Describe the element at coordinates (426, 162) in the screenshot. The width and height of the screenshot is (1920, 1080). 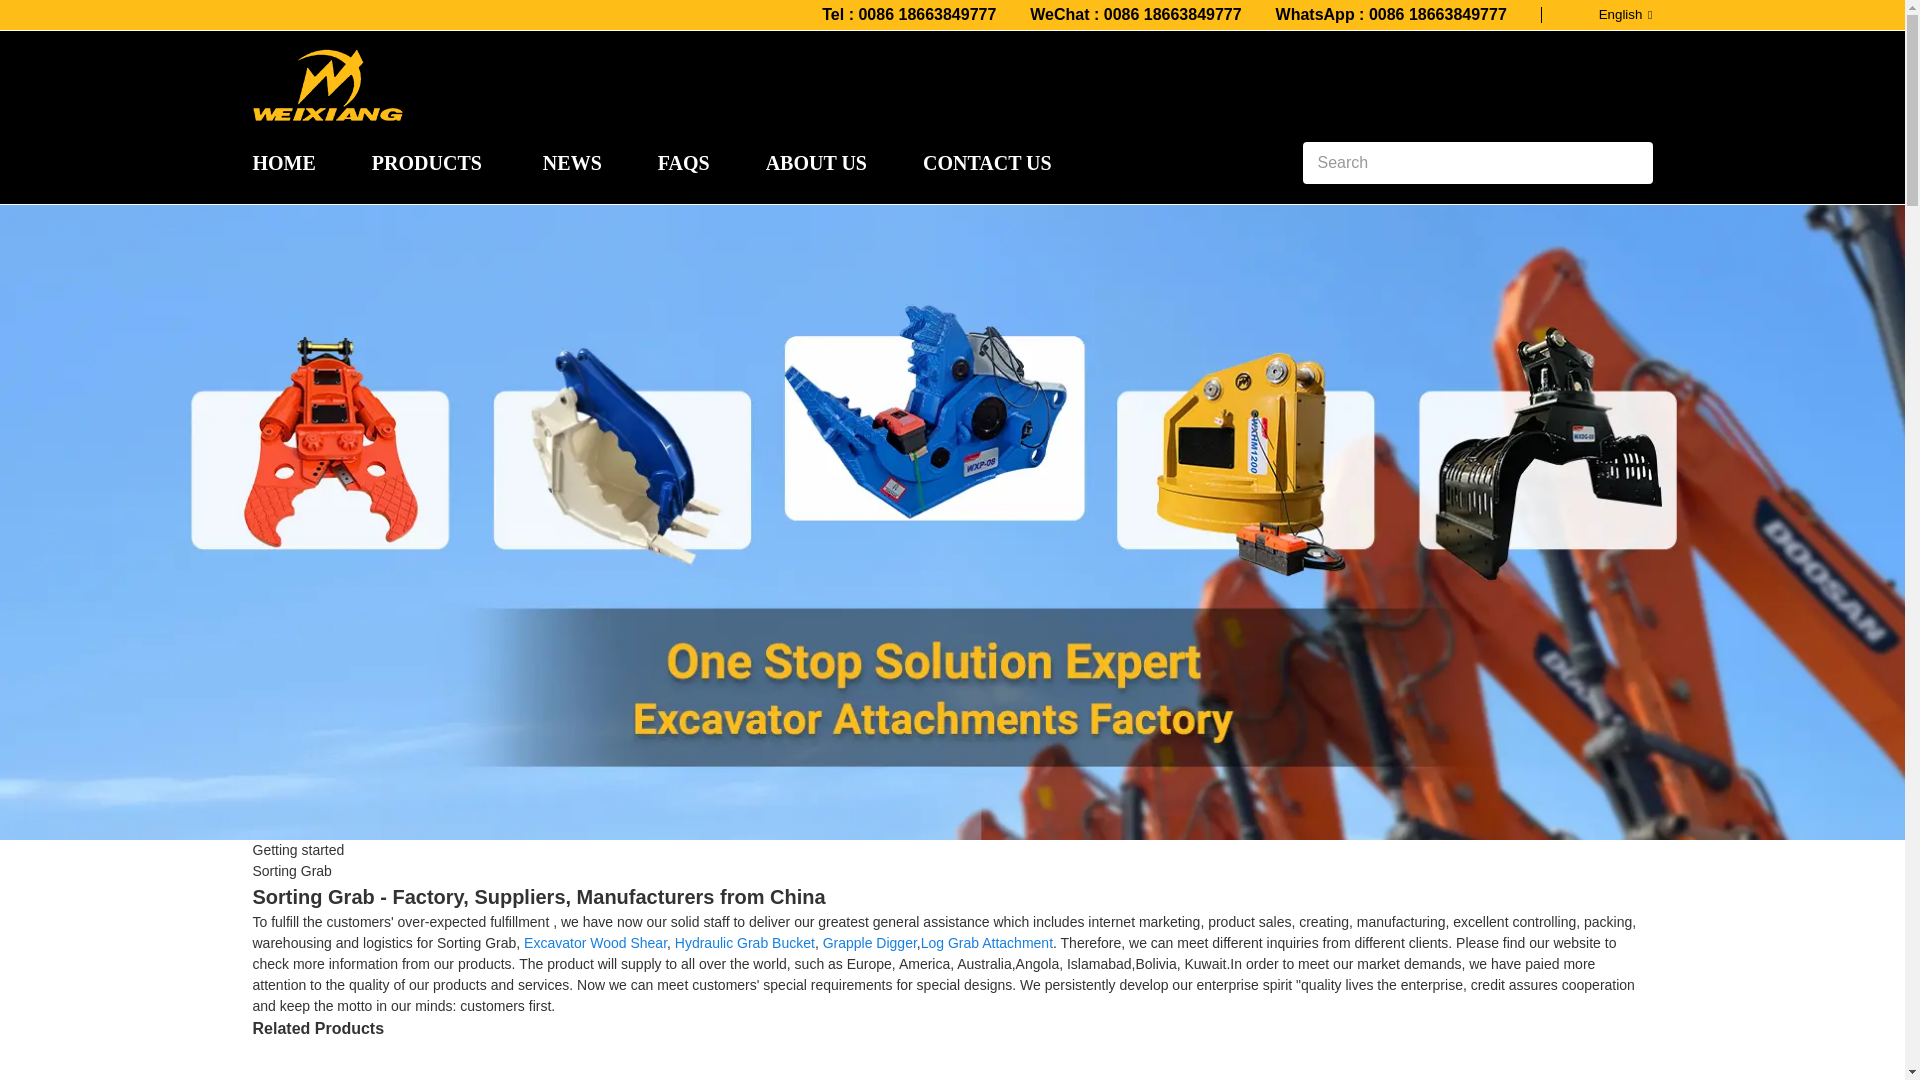
I see `PRODUCTS` at that location.